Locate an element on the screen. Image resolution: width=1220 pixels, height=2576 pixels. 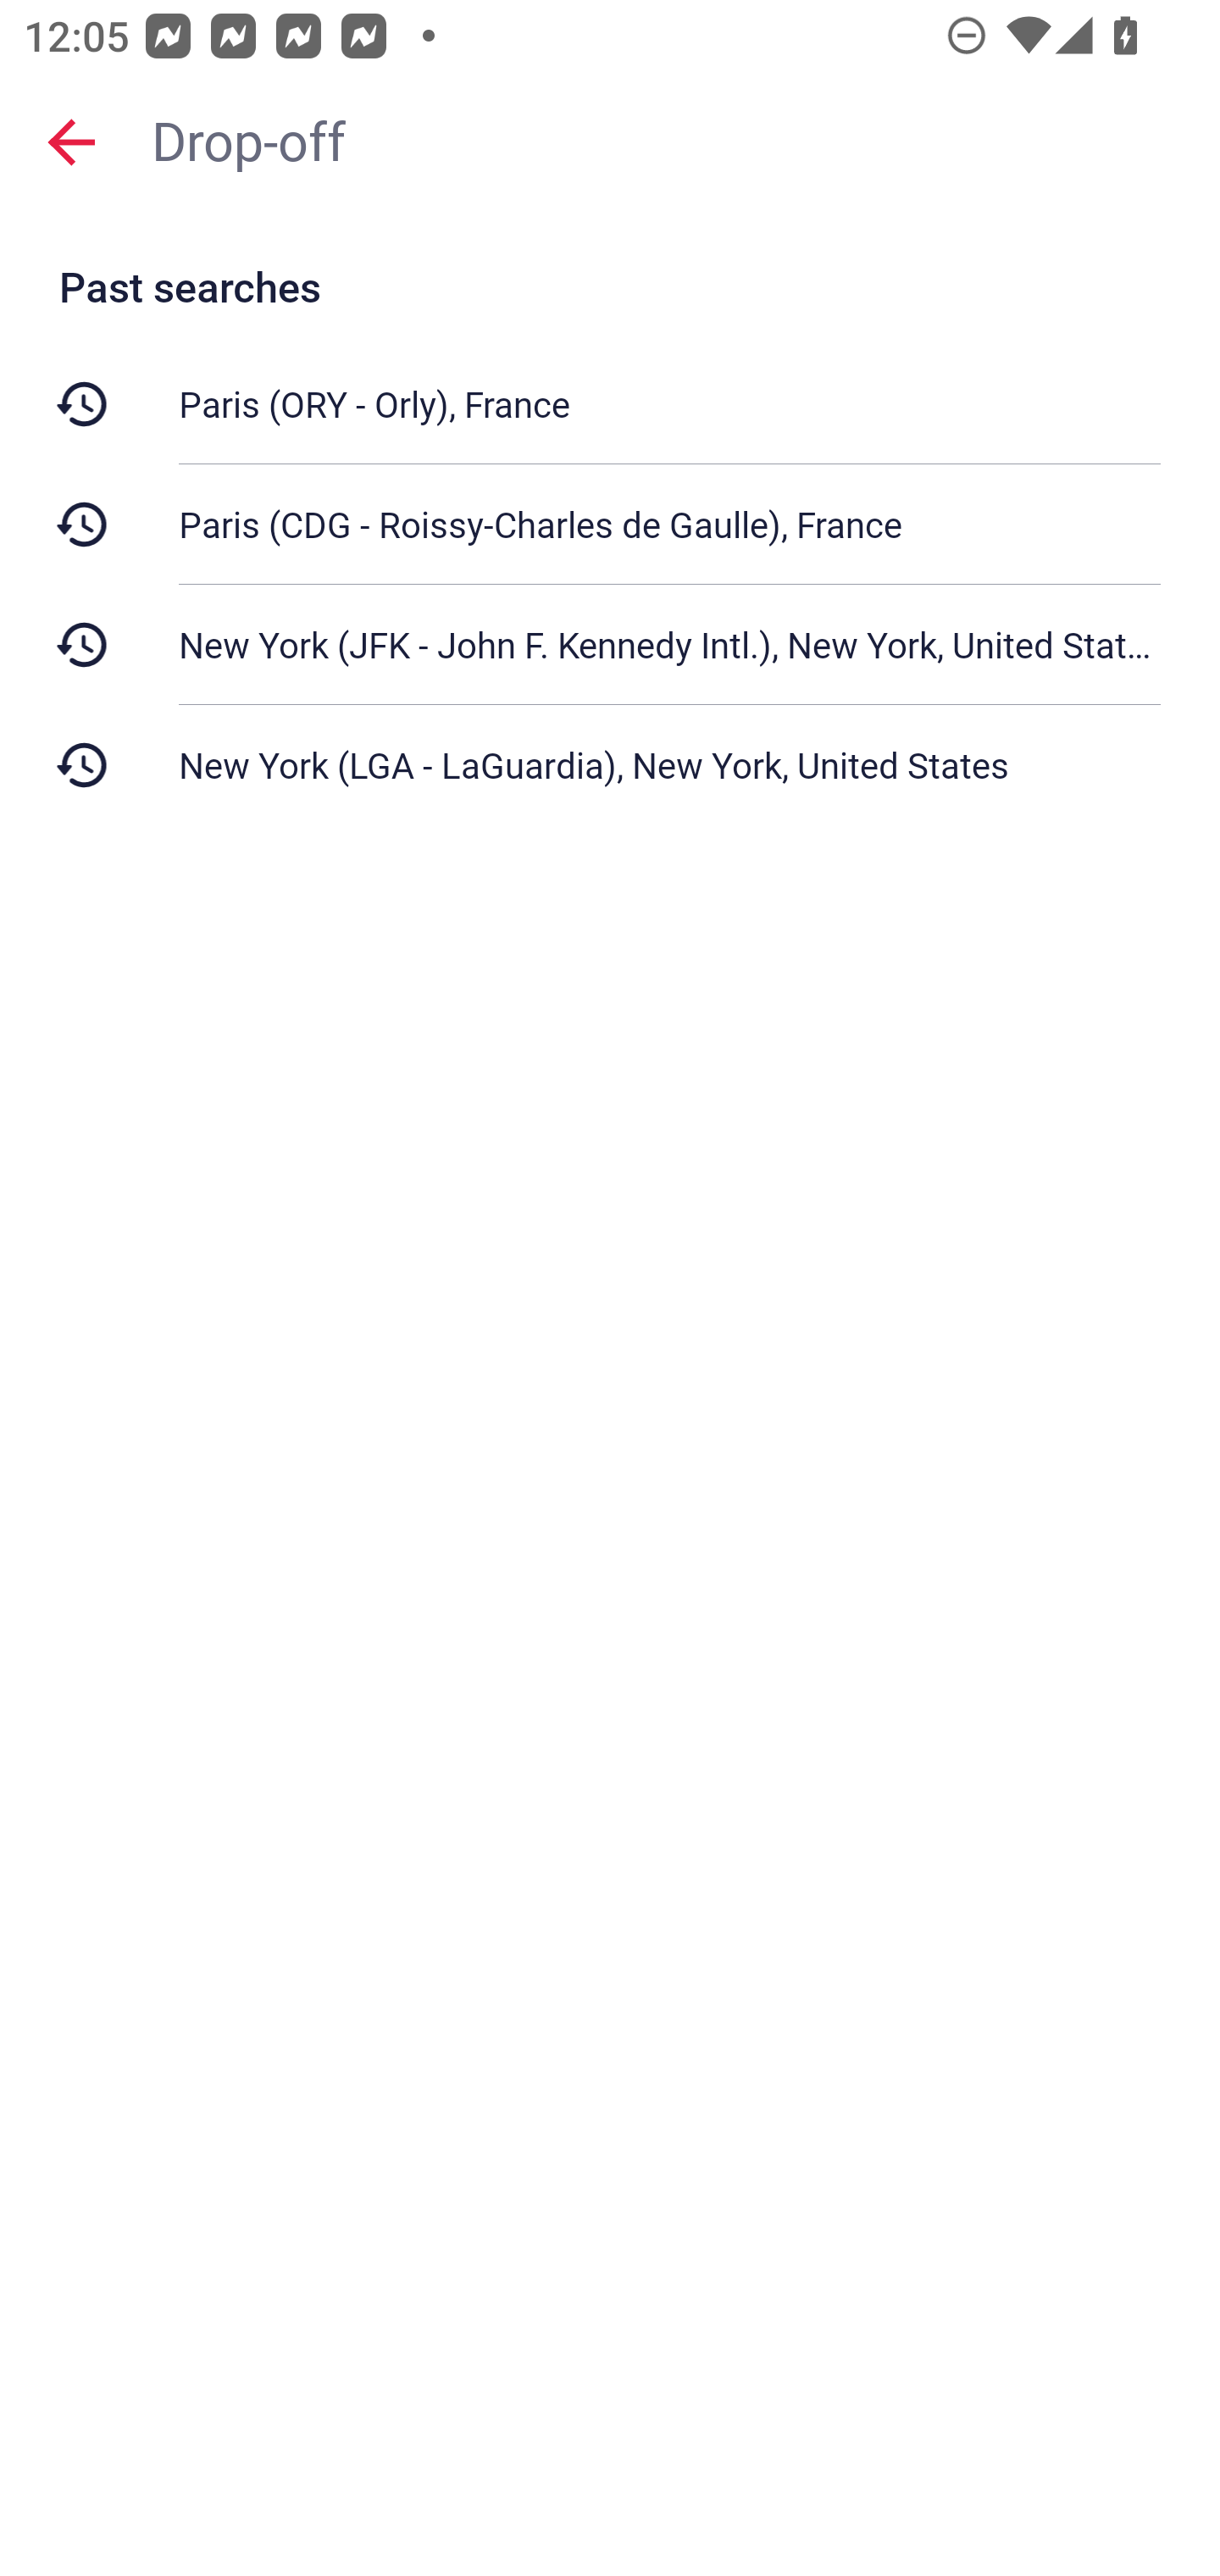
Close search screen is located at coordinates (71, 141).